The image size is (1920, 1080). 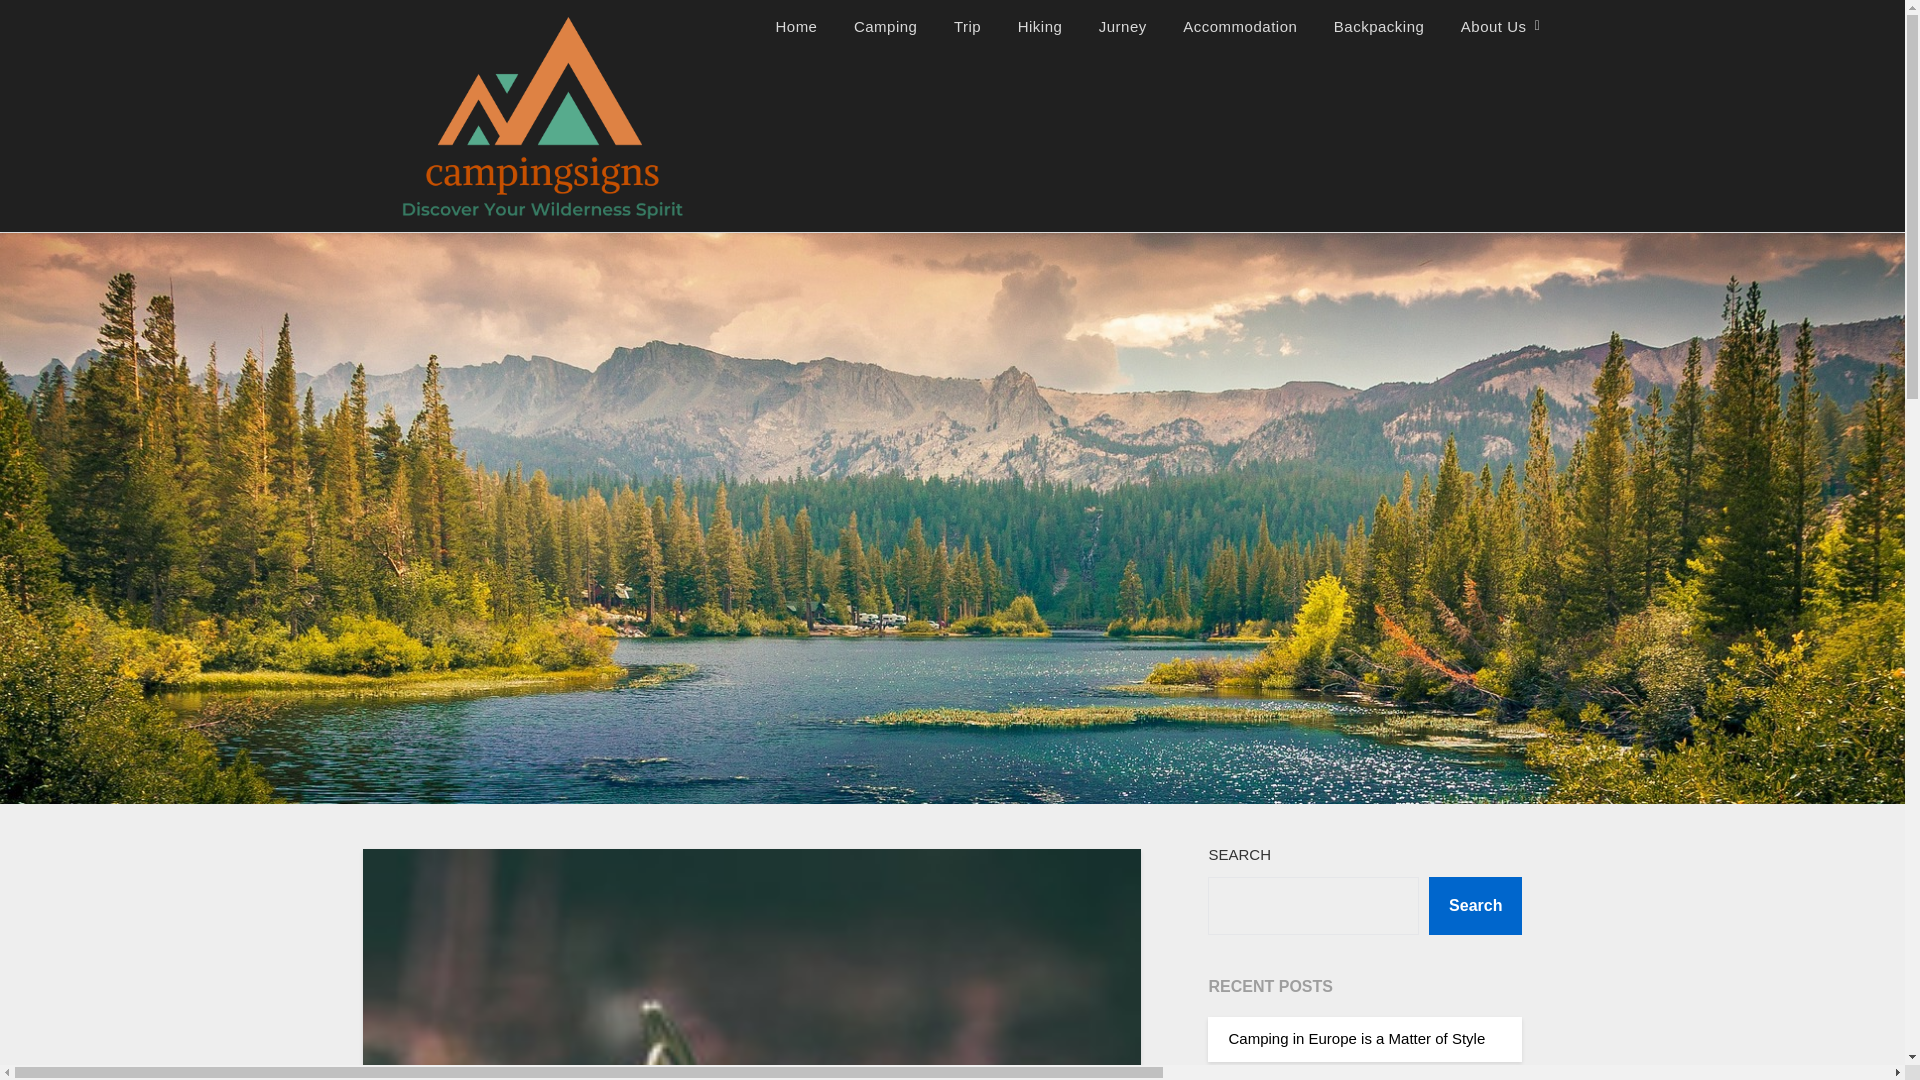 What do you see at coordinates (967, 27) in the screenshot?
I see `Trip` at bounding box center [967, 27].